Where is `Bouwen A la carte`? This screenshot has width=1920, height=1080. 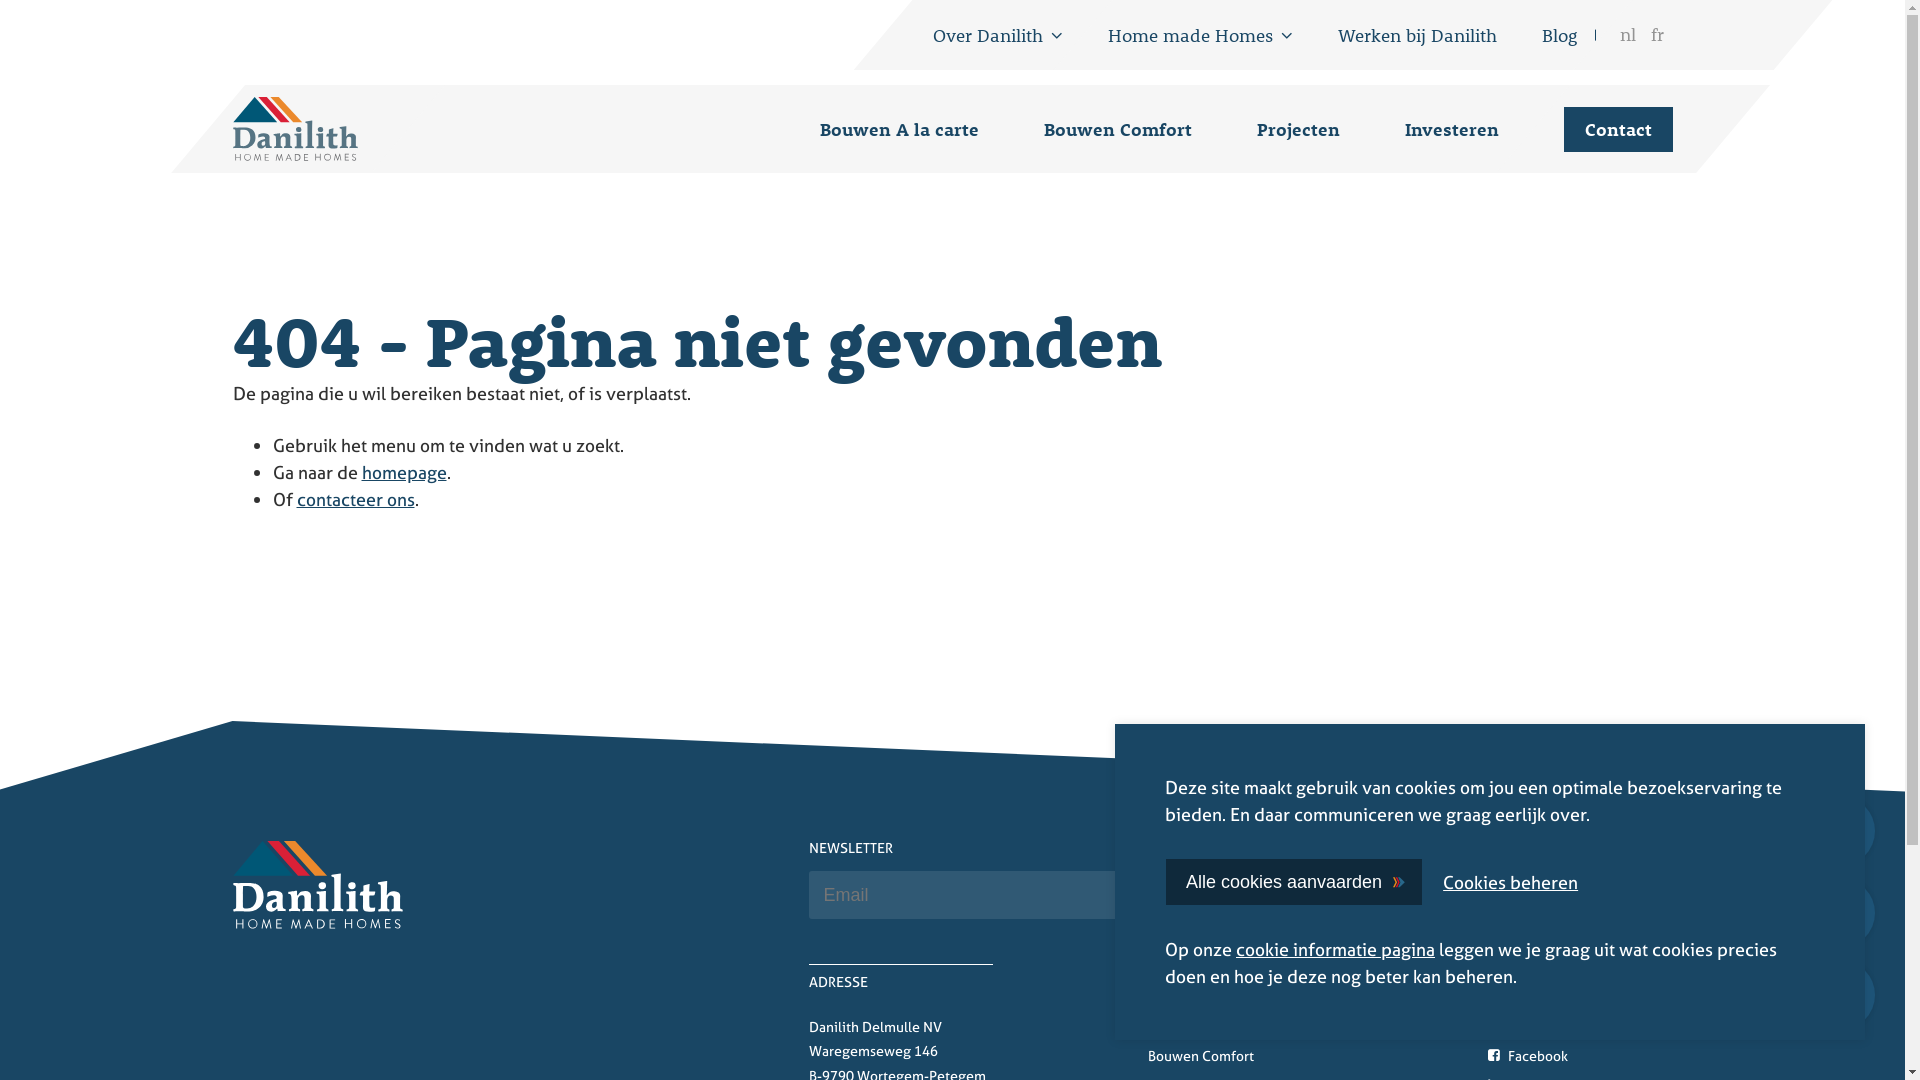
Bouwen A la carte is located at coordinates (900, 130).